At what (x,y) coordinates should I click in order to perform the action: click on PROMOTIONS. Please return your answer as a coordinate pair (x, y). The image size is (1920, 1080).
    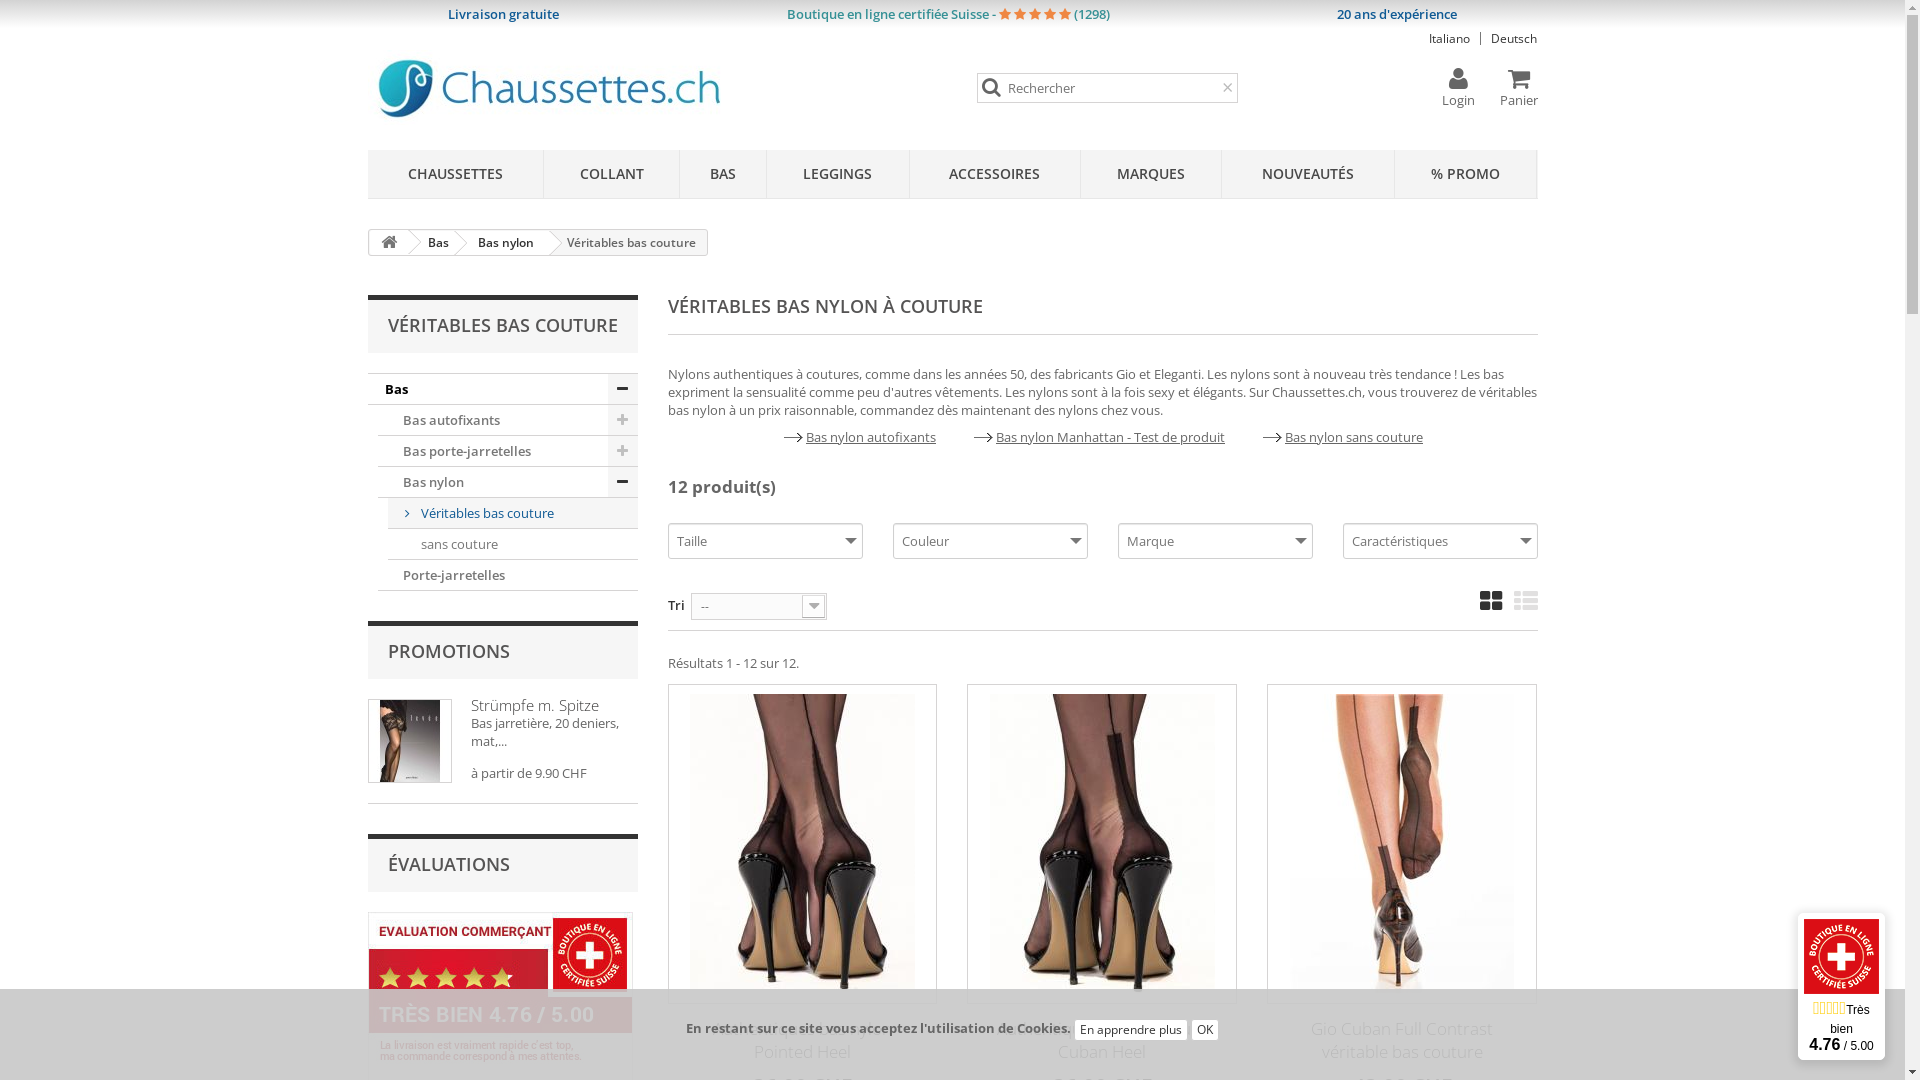
    Looking at the image, I should click on (449, 651).